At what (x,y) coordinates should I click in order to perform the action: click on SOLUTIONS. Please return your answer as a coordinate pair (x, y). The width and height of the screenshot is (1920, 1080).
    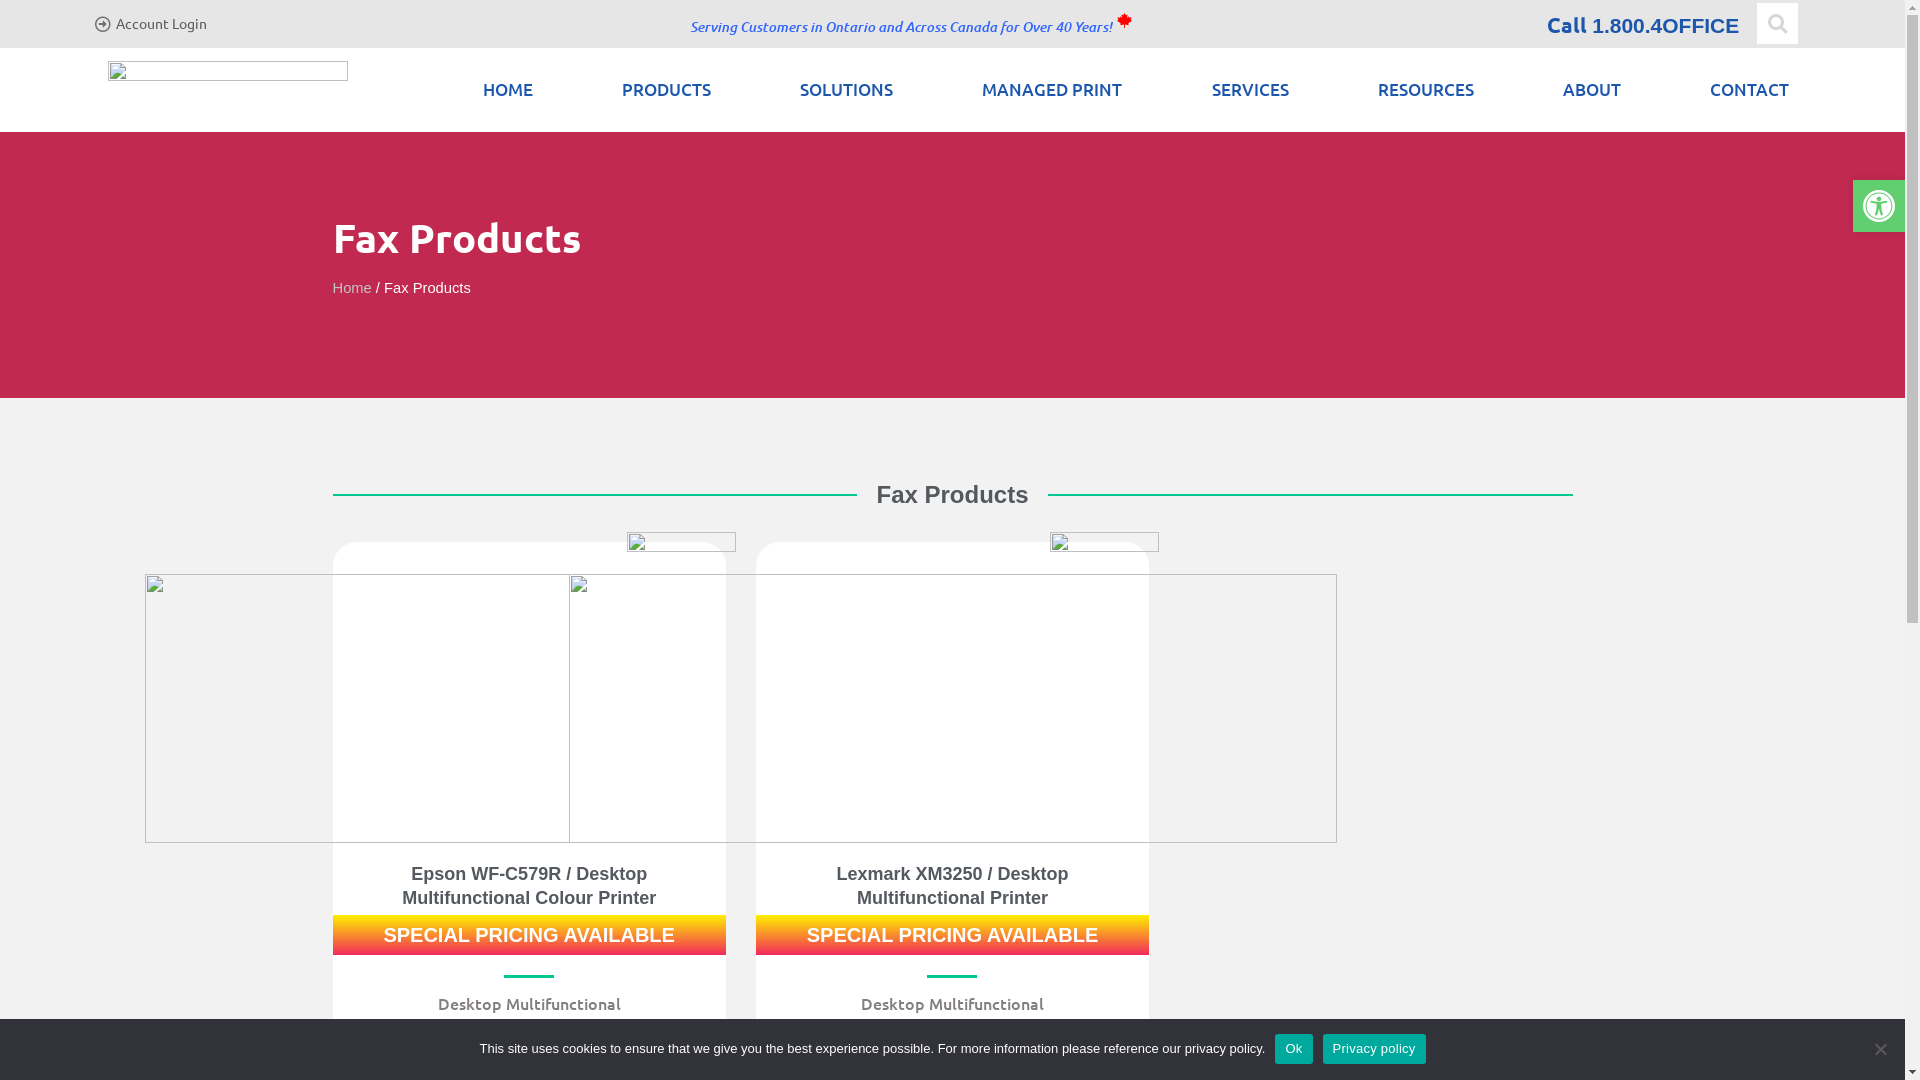
    Looking at the image, I should click on (847, 90).